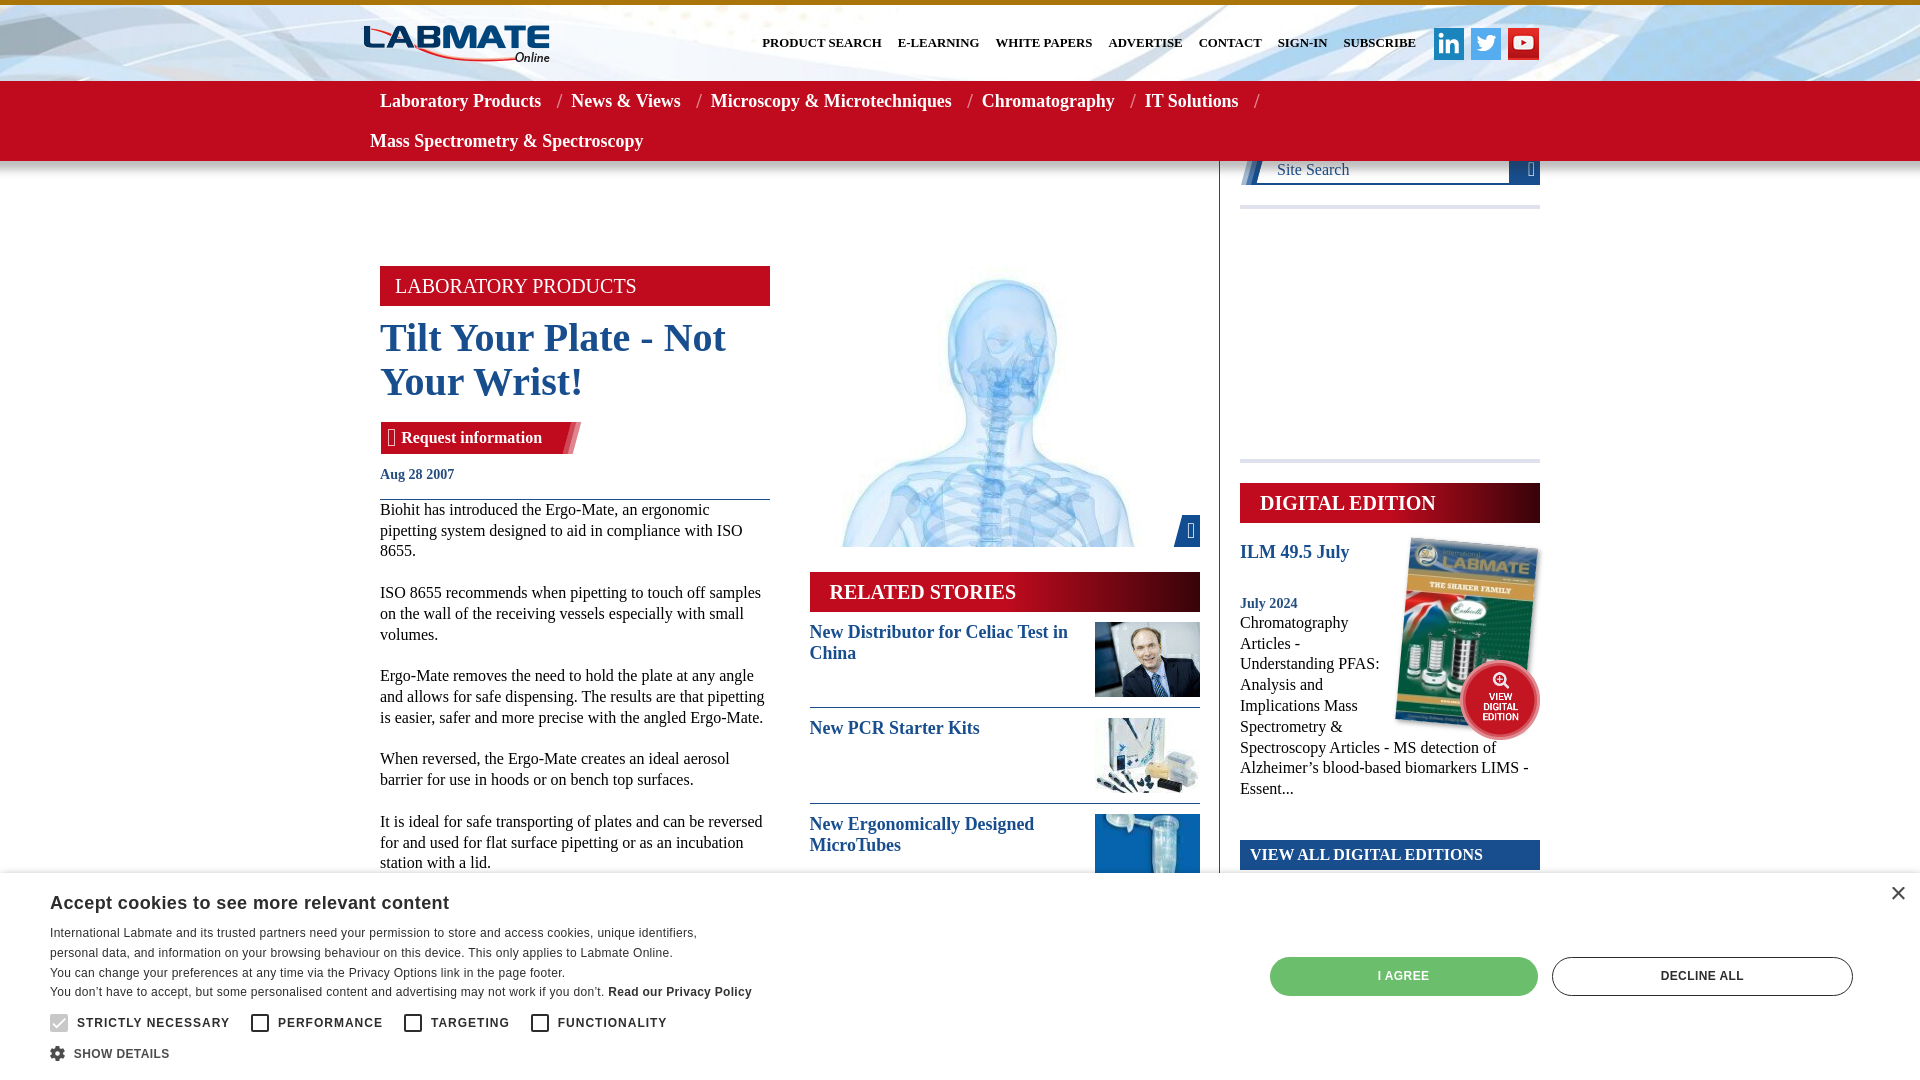 The height and width of the screenshot is (1080, 1920). I want to click on ADVERTISE, so click(1144, 43).